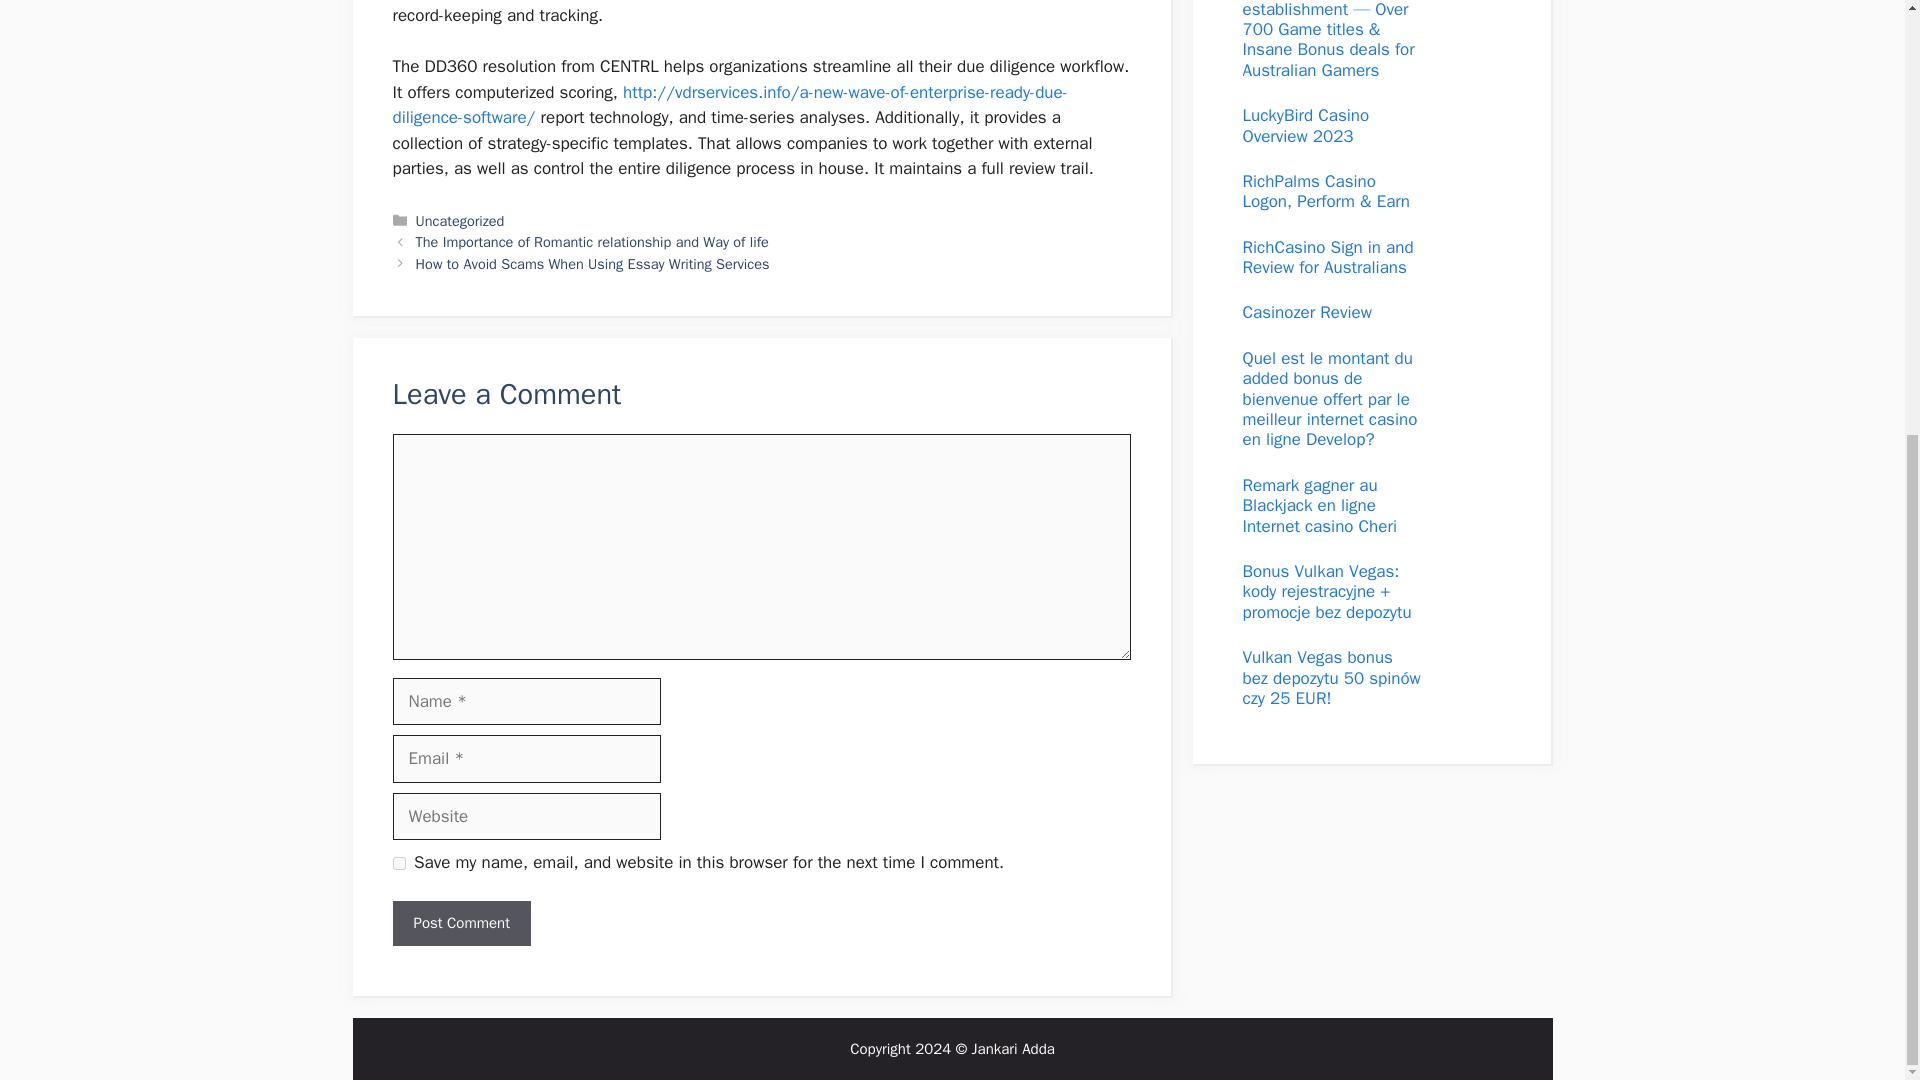 The height and width of the screenshot is (1080, 1920). I want to click on RichCasino Sign in and Review for Australians, so click(1328, 256).